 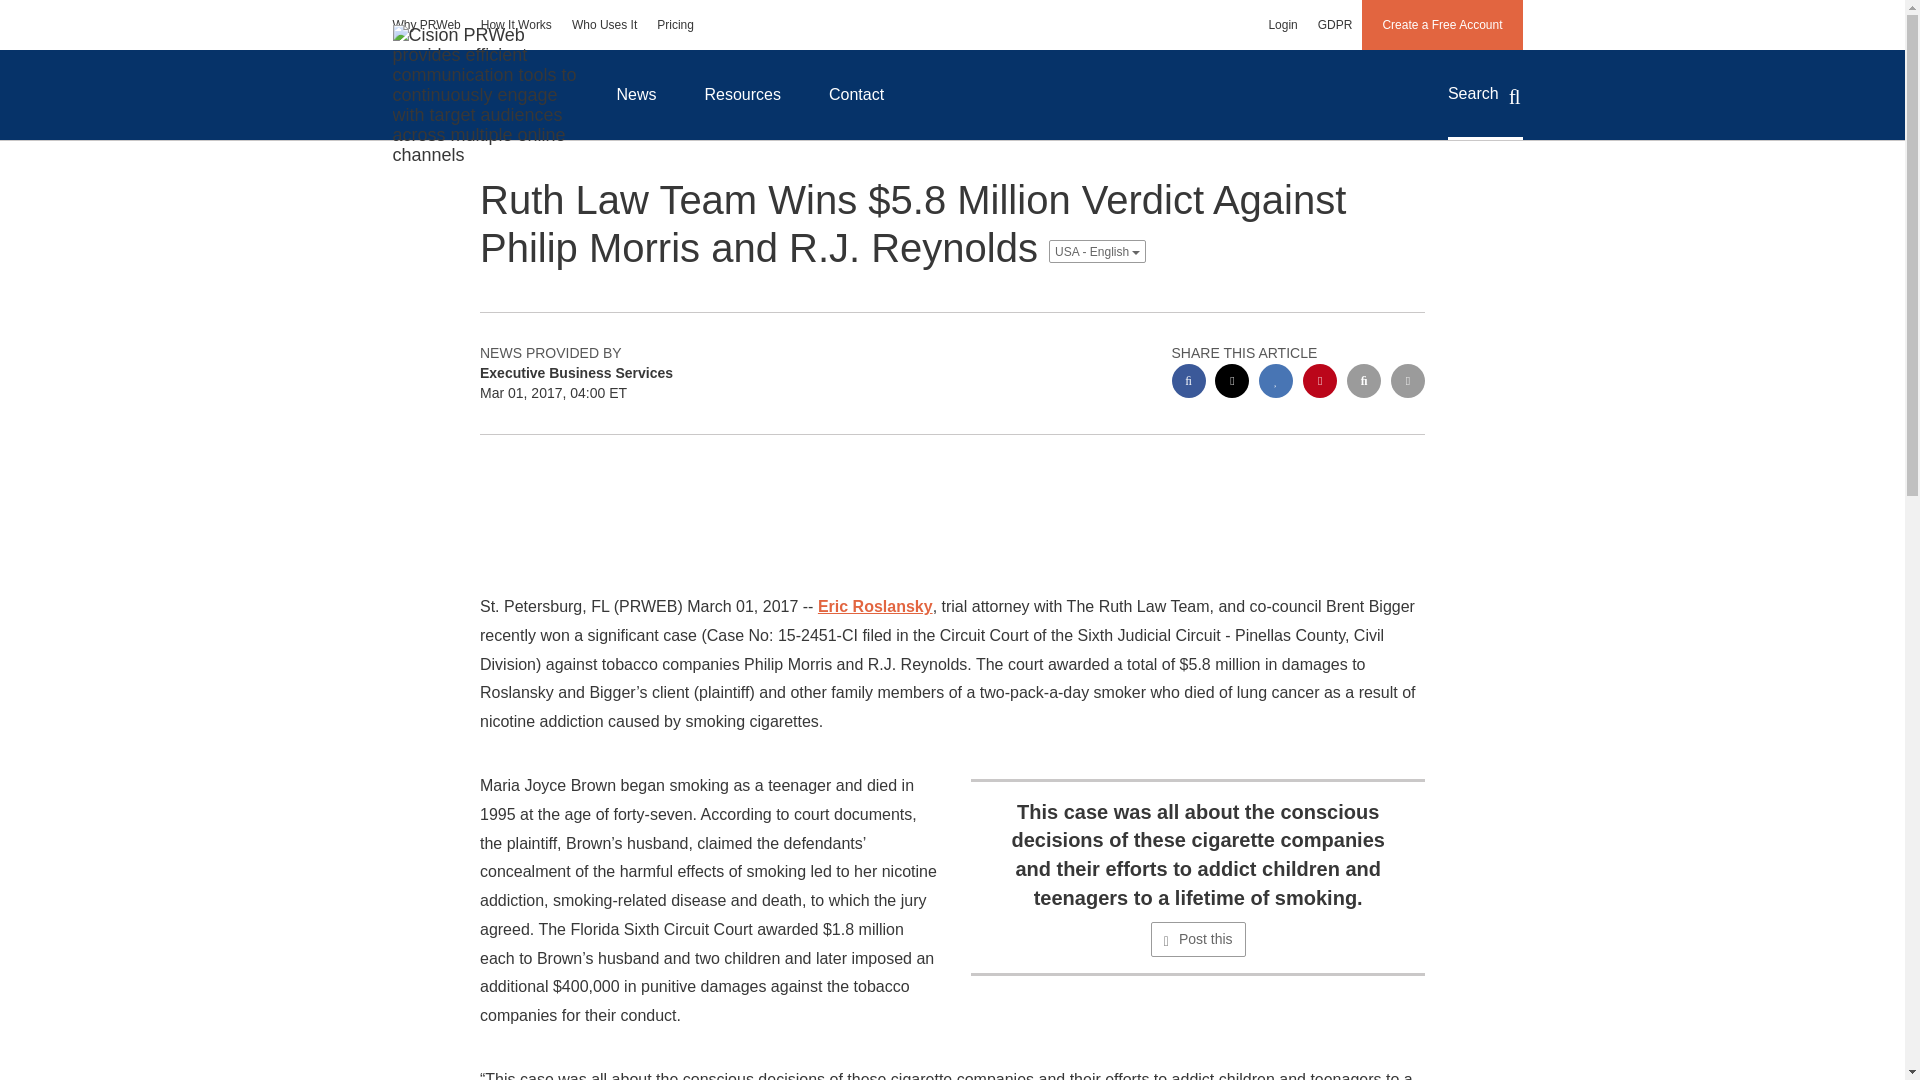 What do you see at coordinates (604, 24) in the screenshot?
I see `Who Uses It` at bounding box center [604, 24].